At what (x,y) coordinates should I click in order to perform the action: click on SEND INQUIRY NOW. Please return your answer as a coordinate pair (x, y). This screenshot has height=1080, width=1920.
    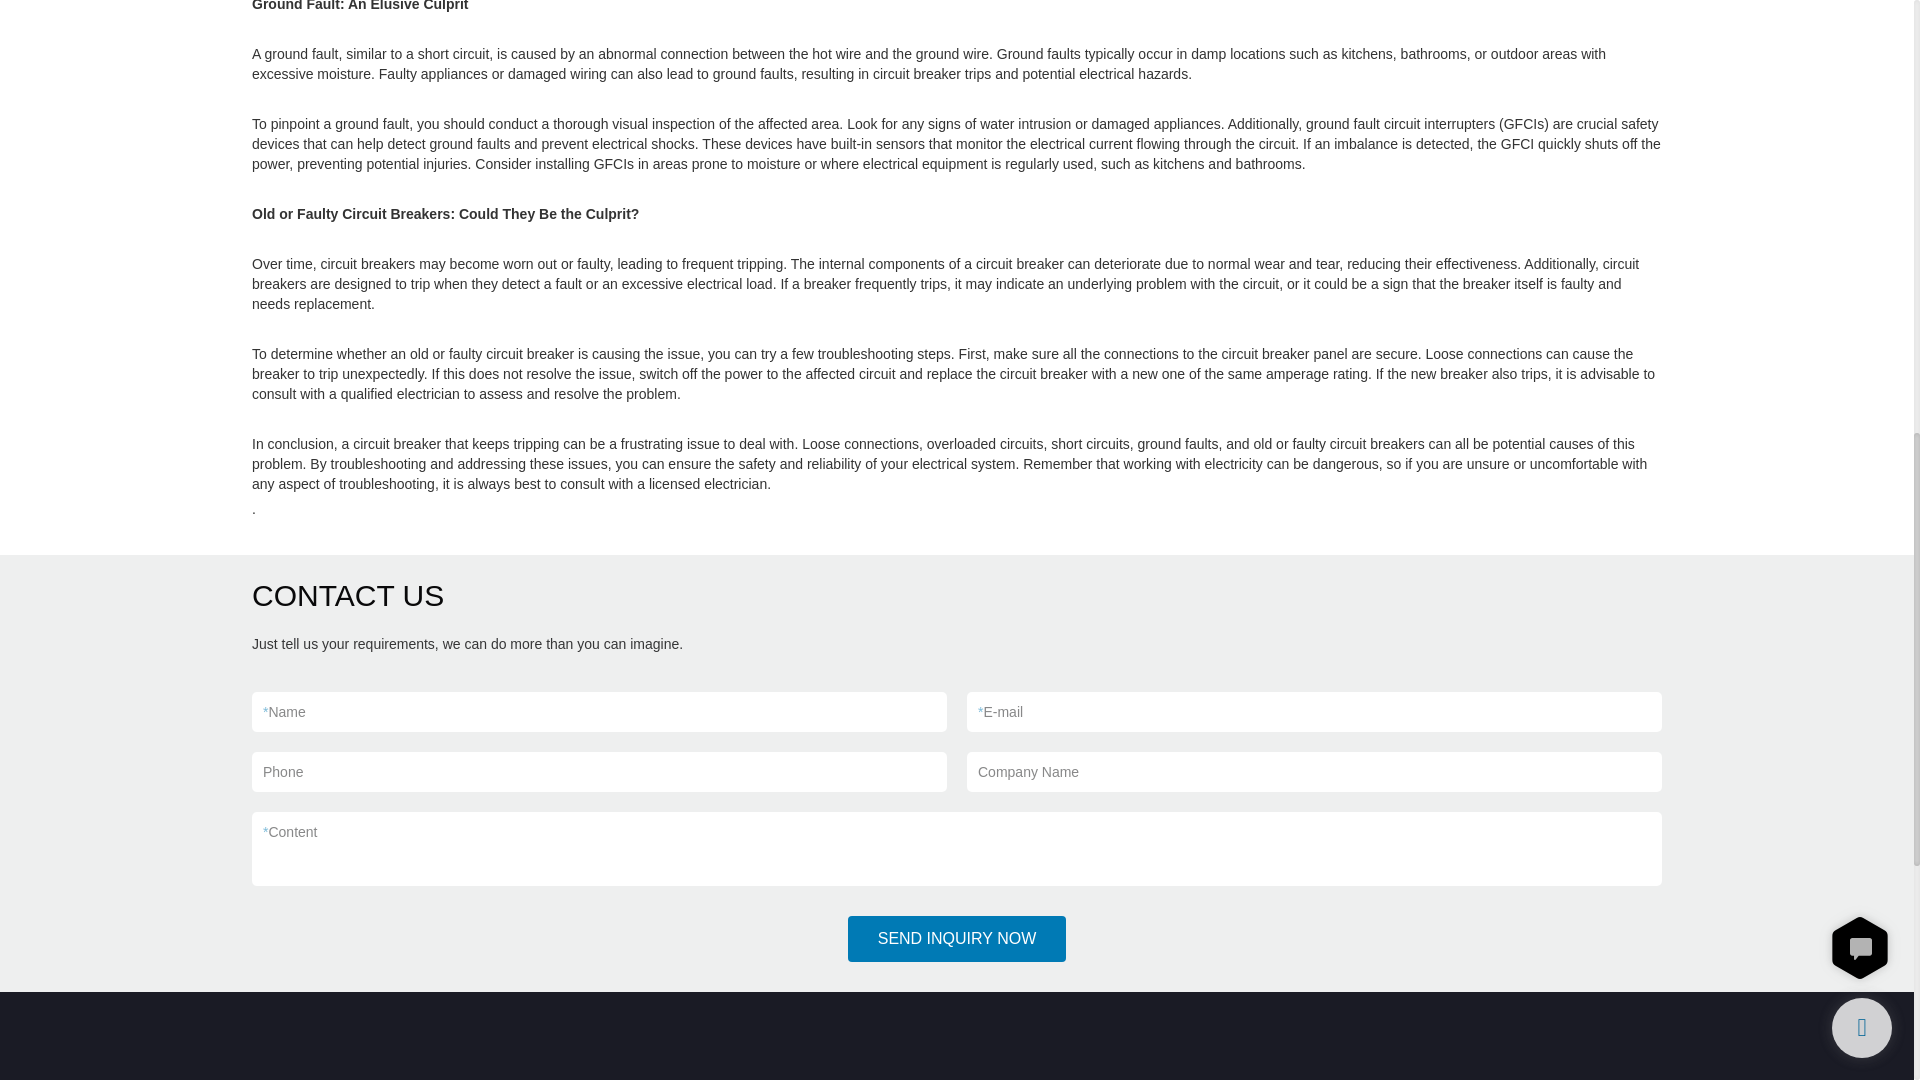
    Looking at the image, I should click on (958, 938).